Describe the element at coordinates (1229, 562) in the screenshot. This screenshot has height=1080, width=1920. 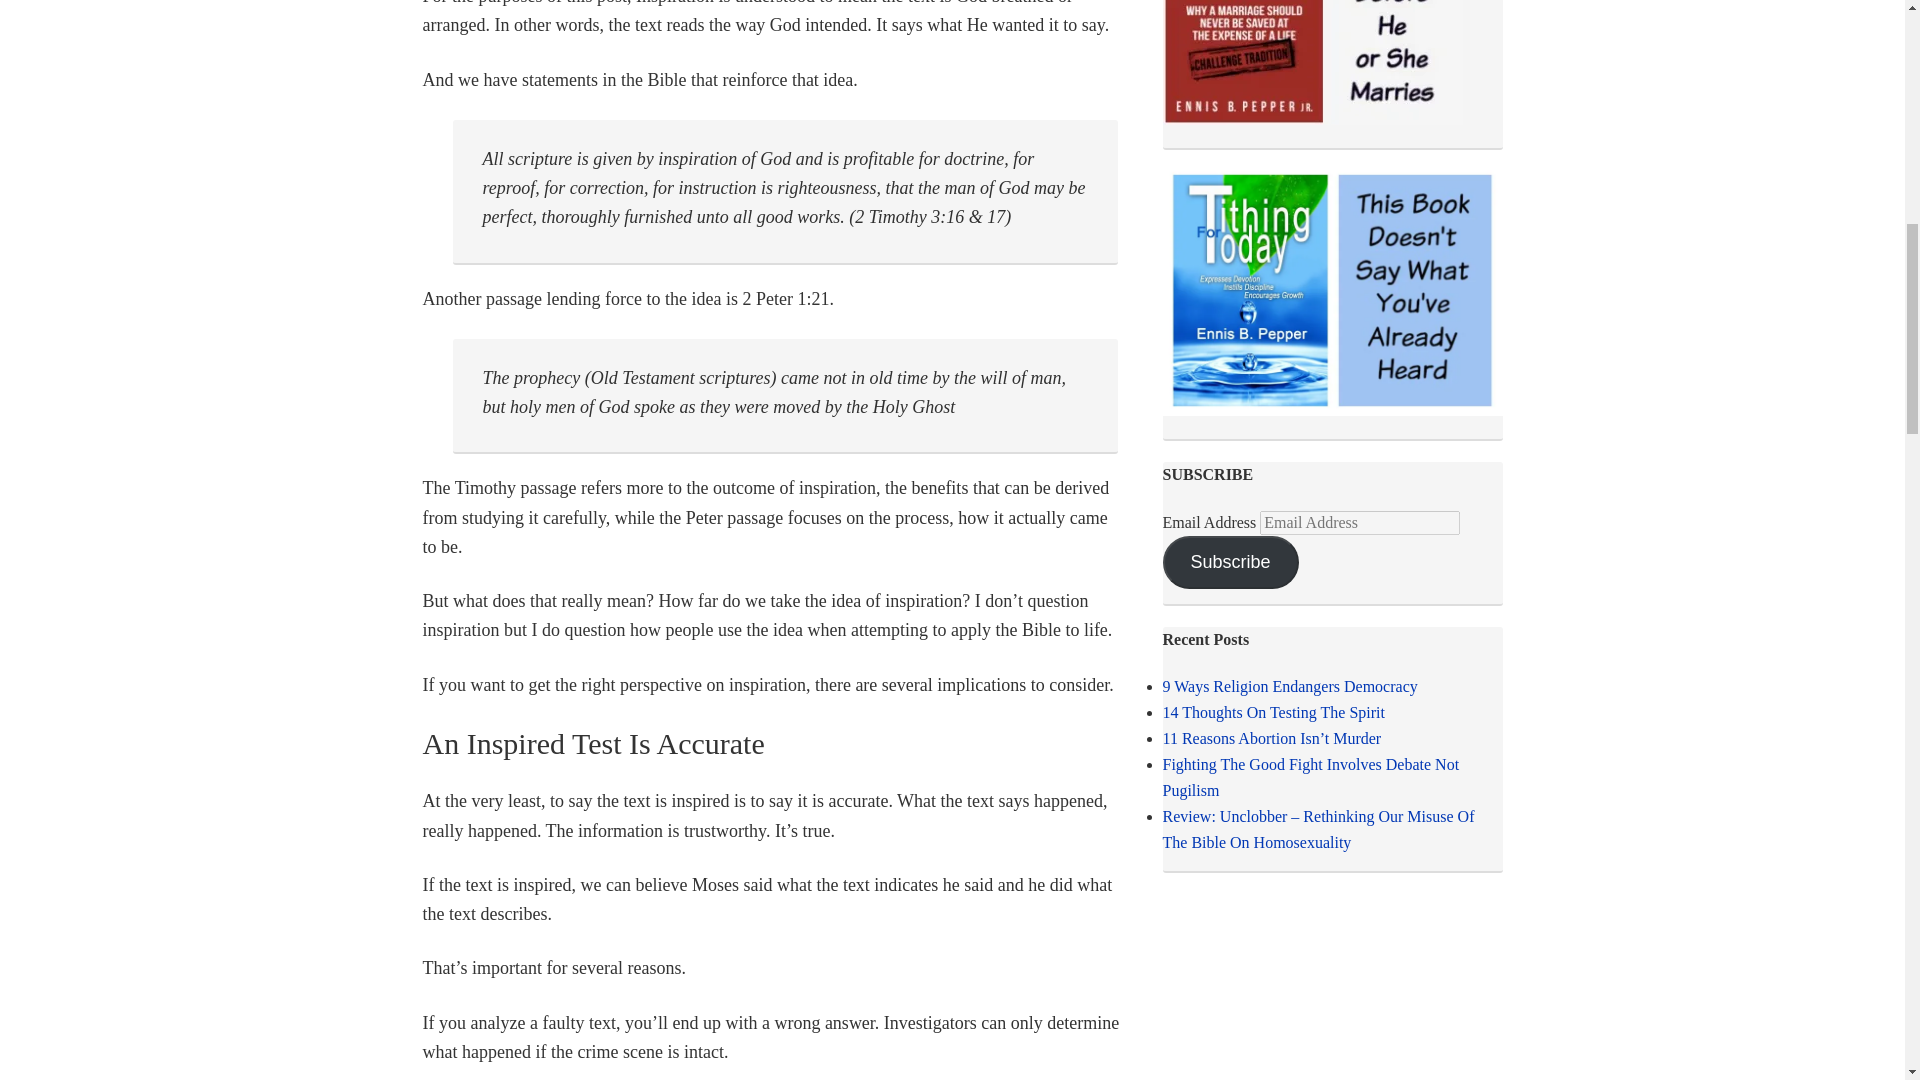
I see `Subscribe` at that location.